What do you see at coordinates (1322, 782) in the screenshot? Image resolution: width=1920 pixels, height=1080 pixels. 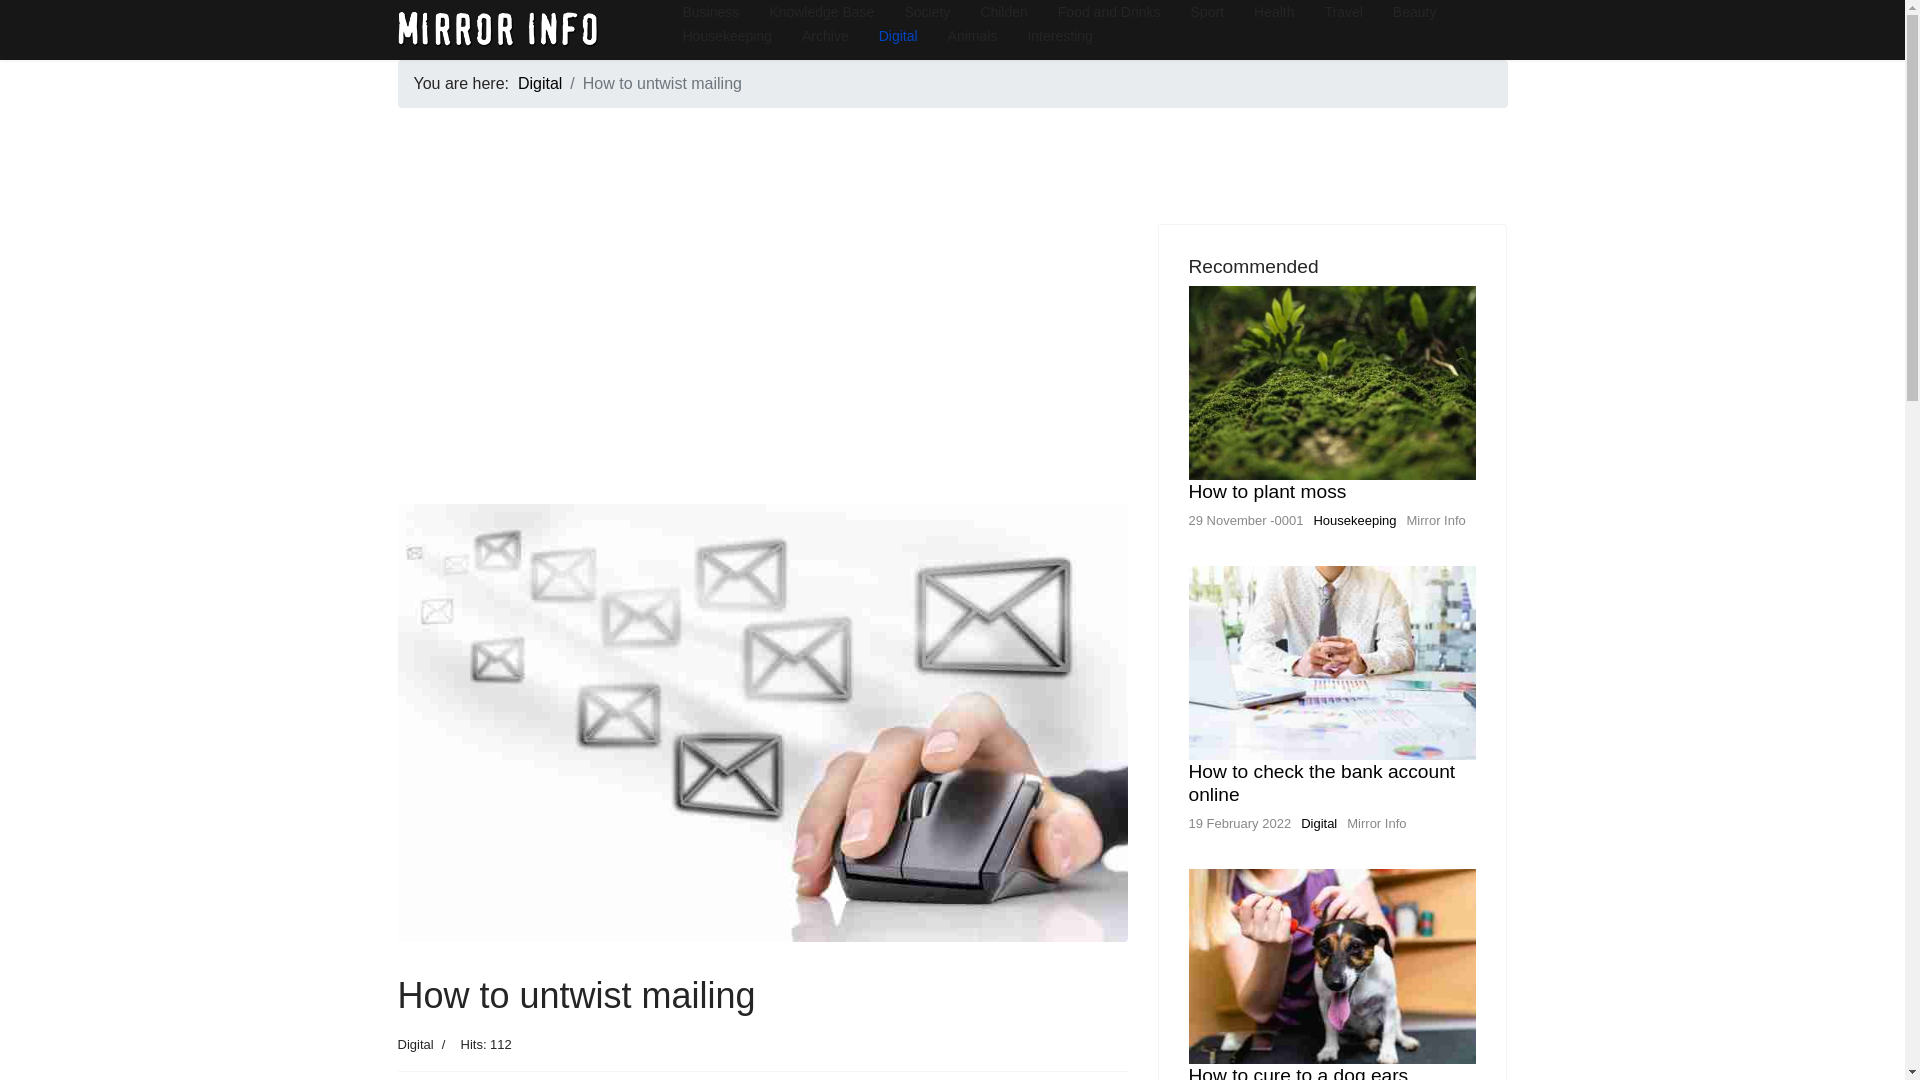 I see `How to check the bank account online` at bounding box center [1322, 782].